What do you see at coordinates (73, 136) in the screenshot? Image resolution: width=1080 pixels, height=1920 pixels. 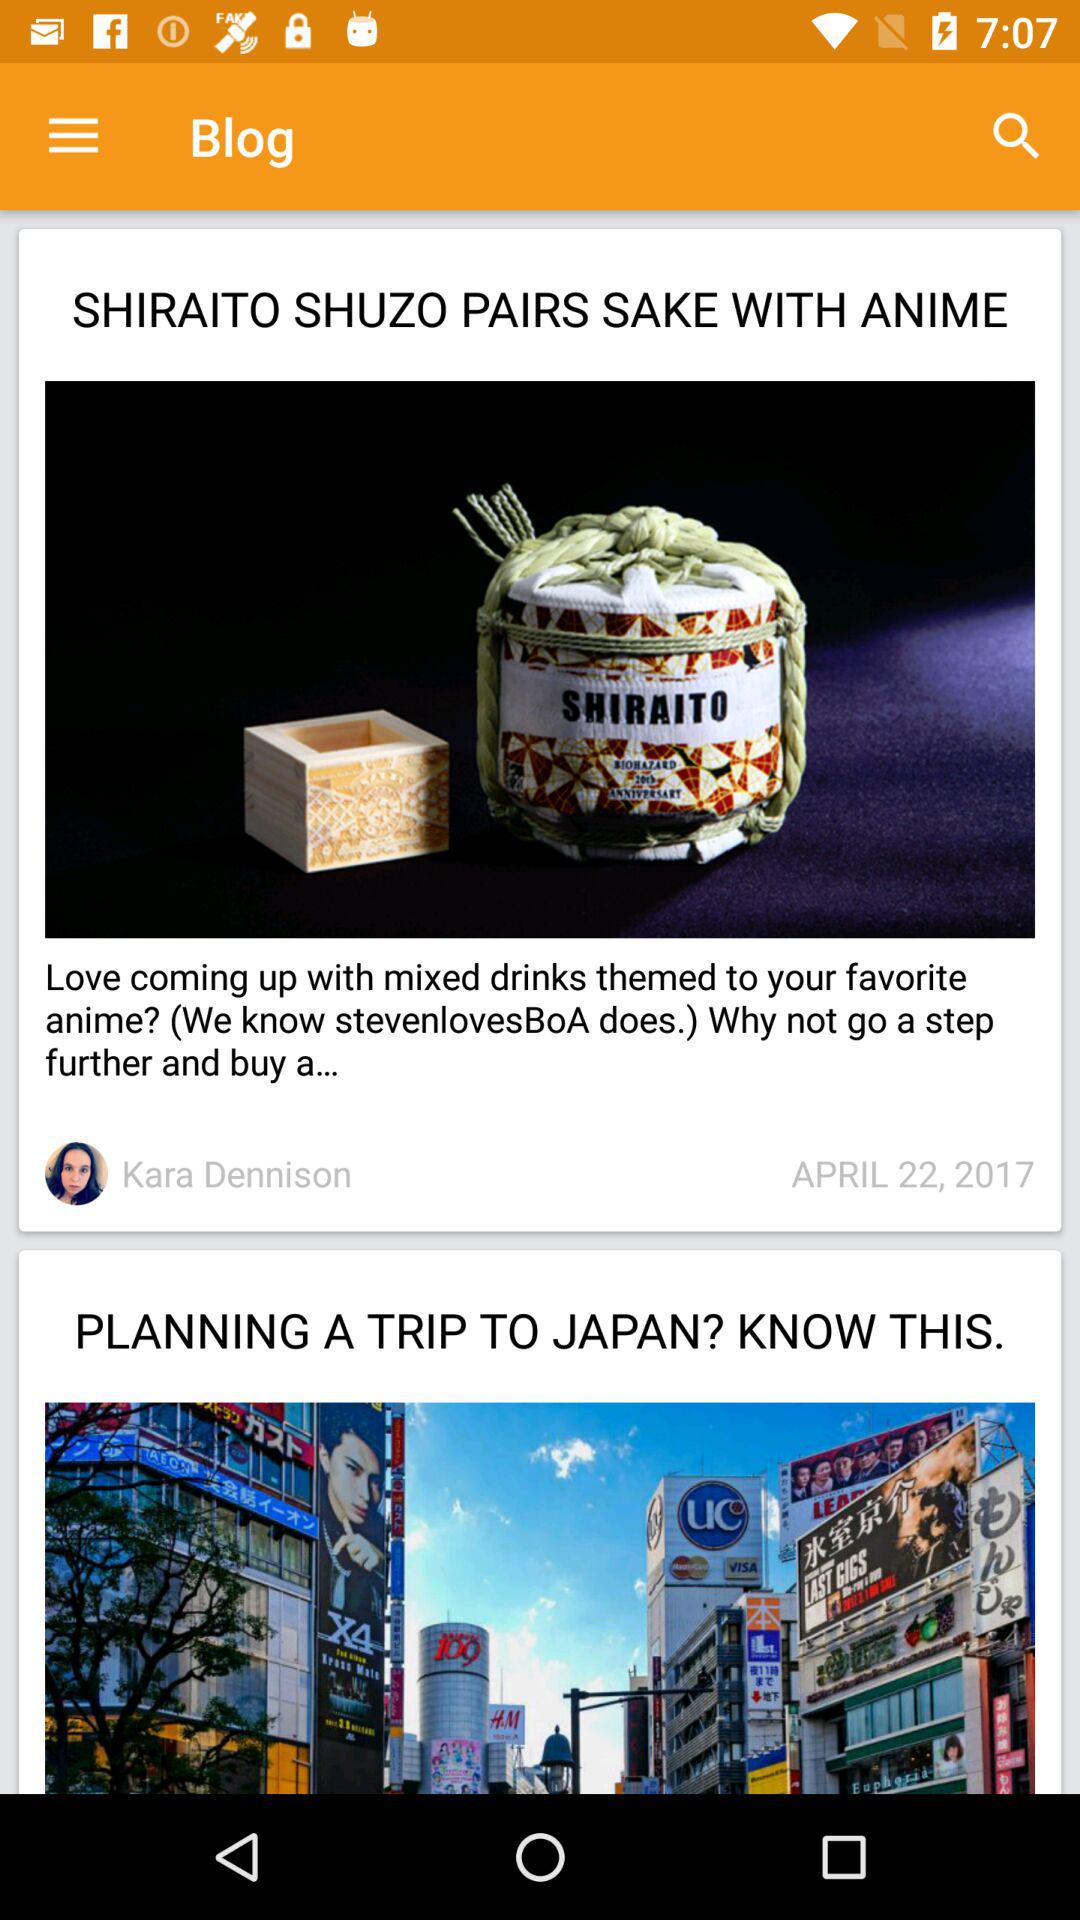 I see `choose item above the shiraito shuzo pairs item` at bounding box center [73, 136].